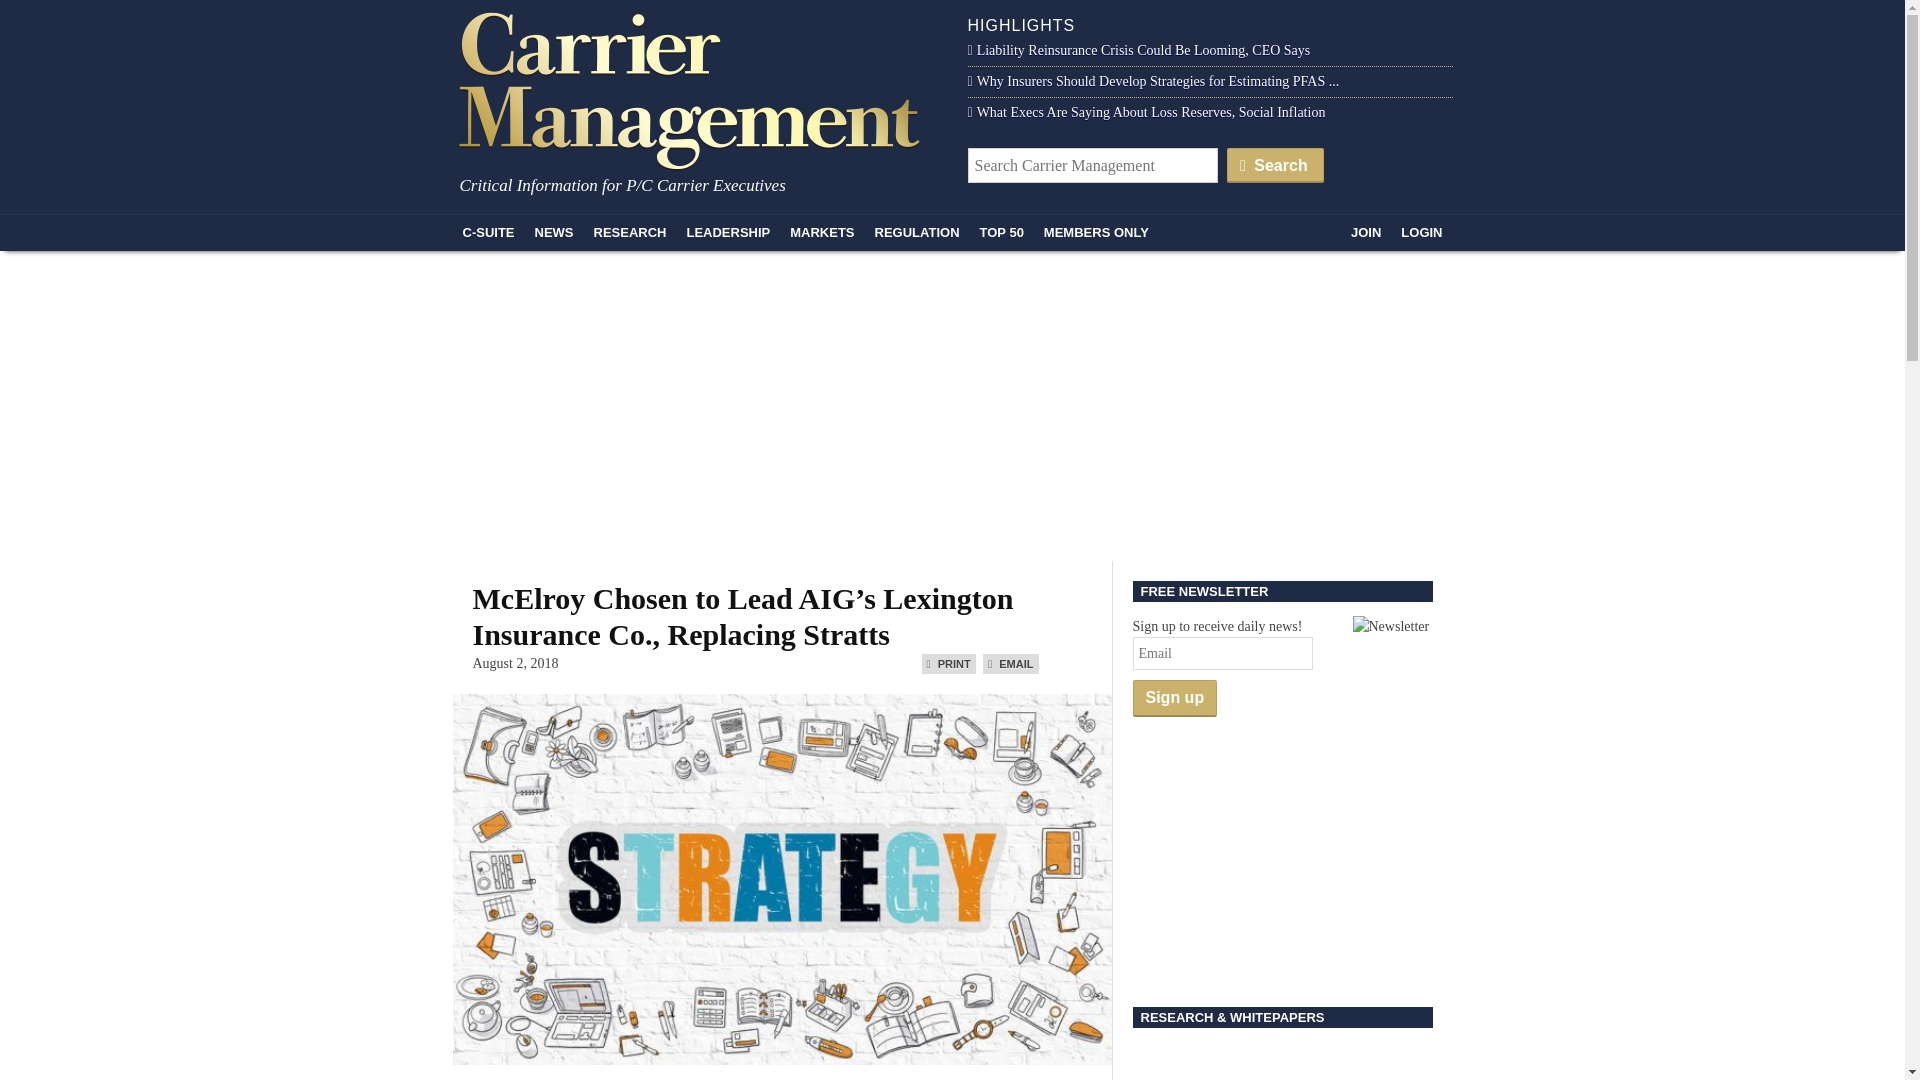 The image size is (1920, 1080). I want to click on TOP 50, so click(1002, 232).